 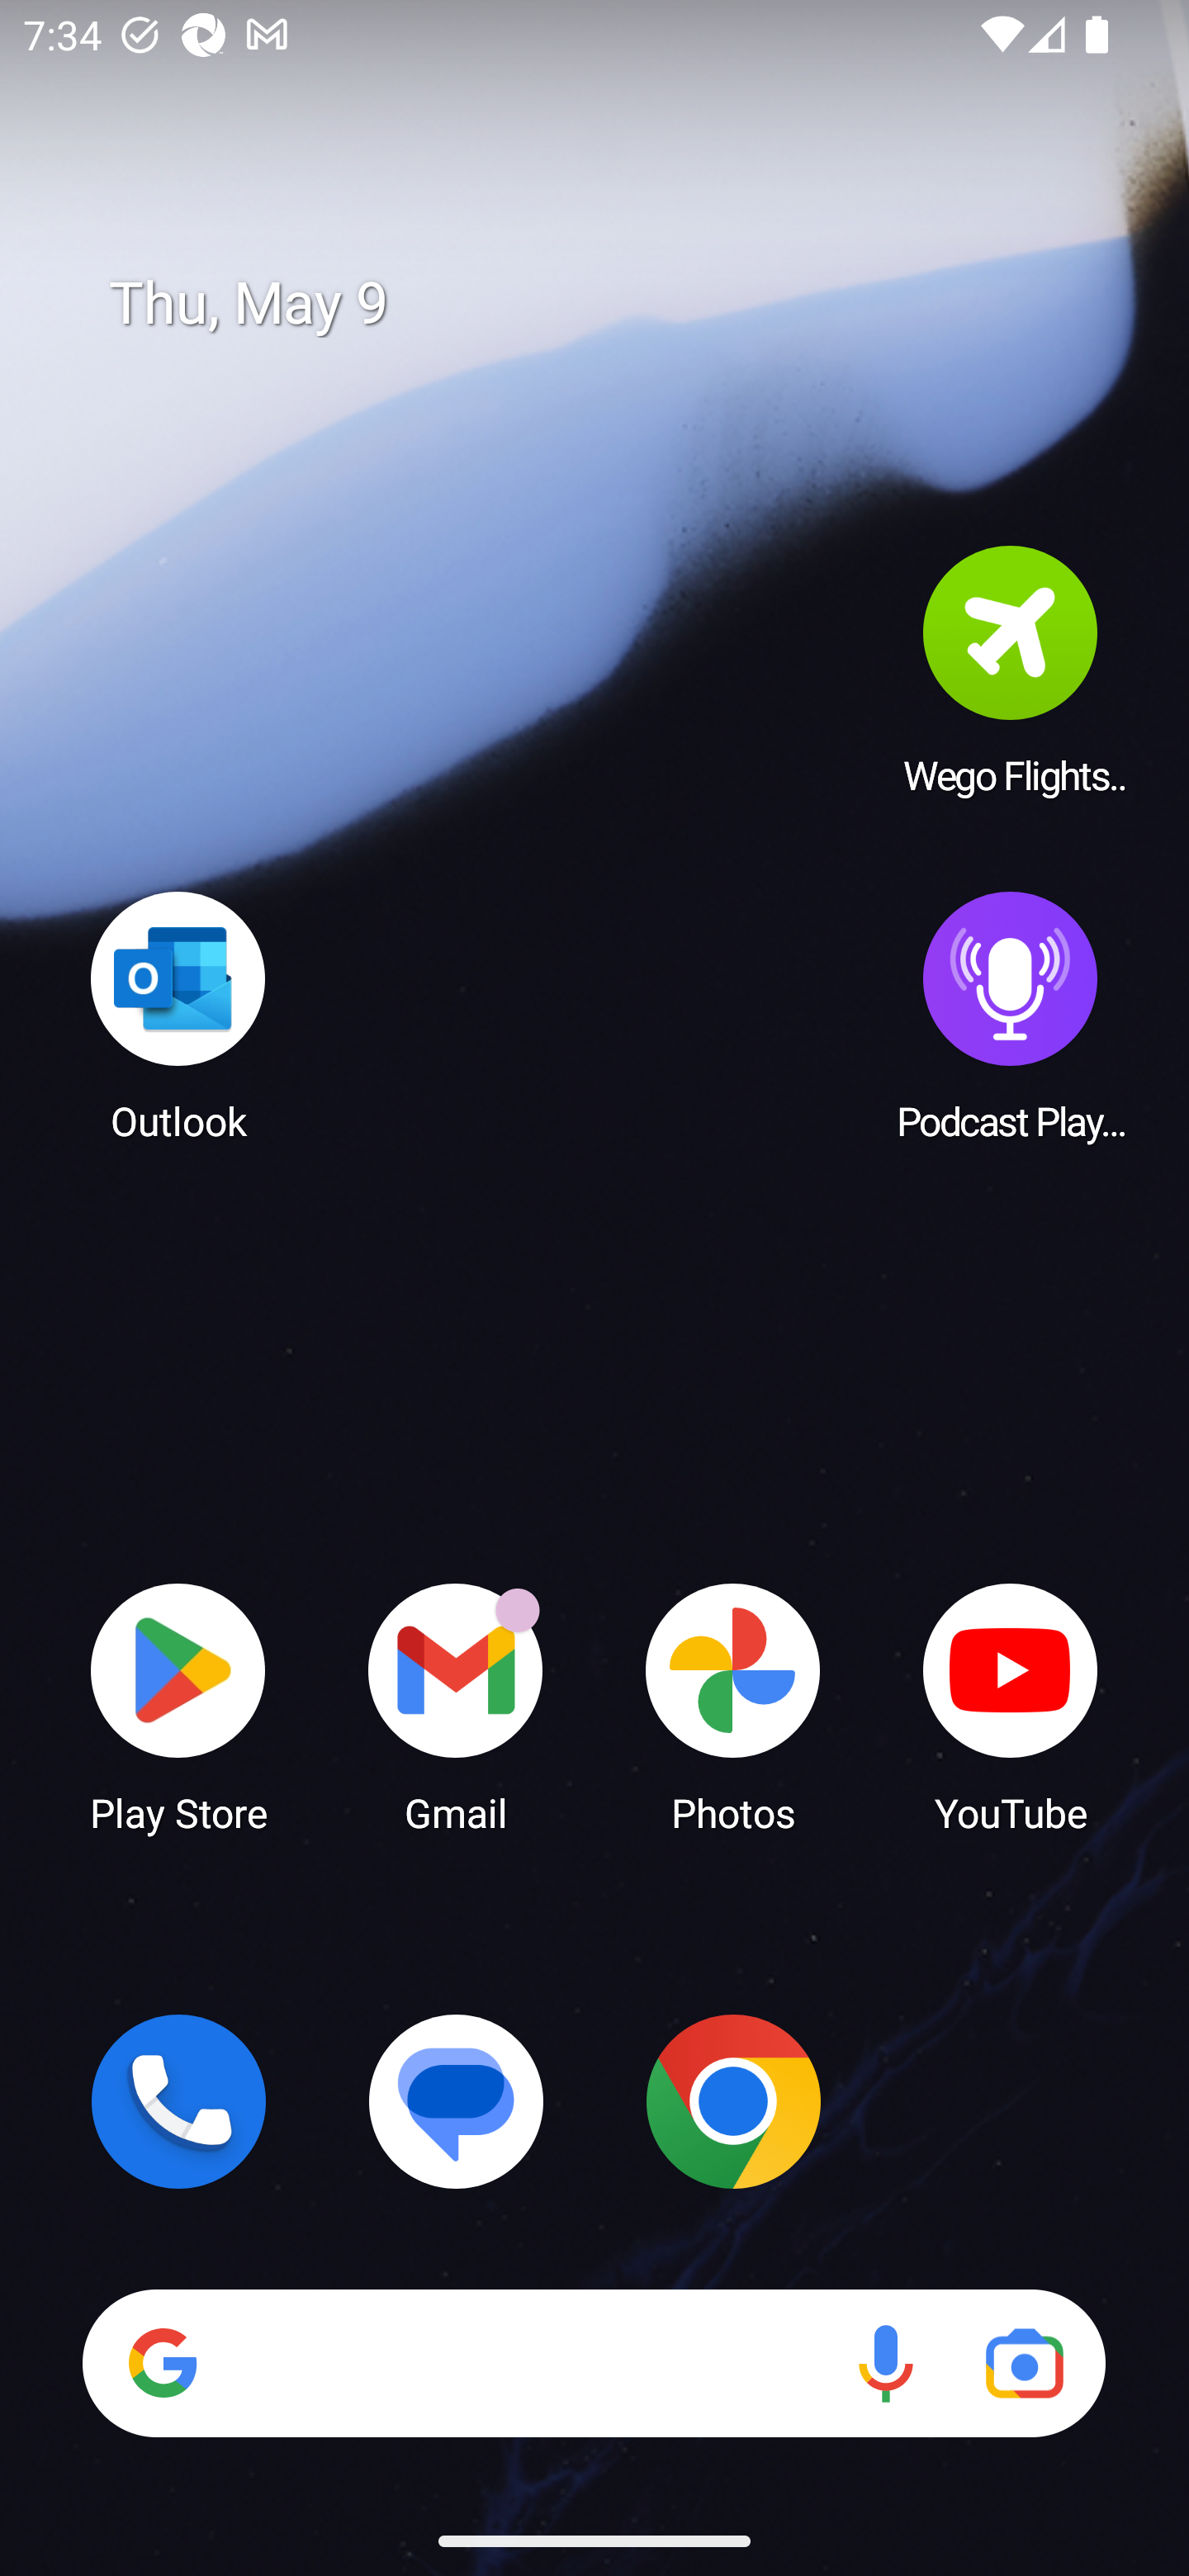 What do you see at coordinates (178, 2101) in the screenshot?
I see `Phone` at bounding box center [178, 2101].